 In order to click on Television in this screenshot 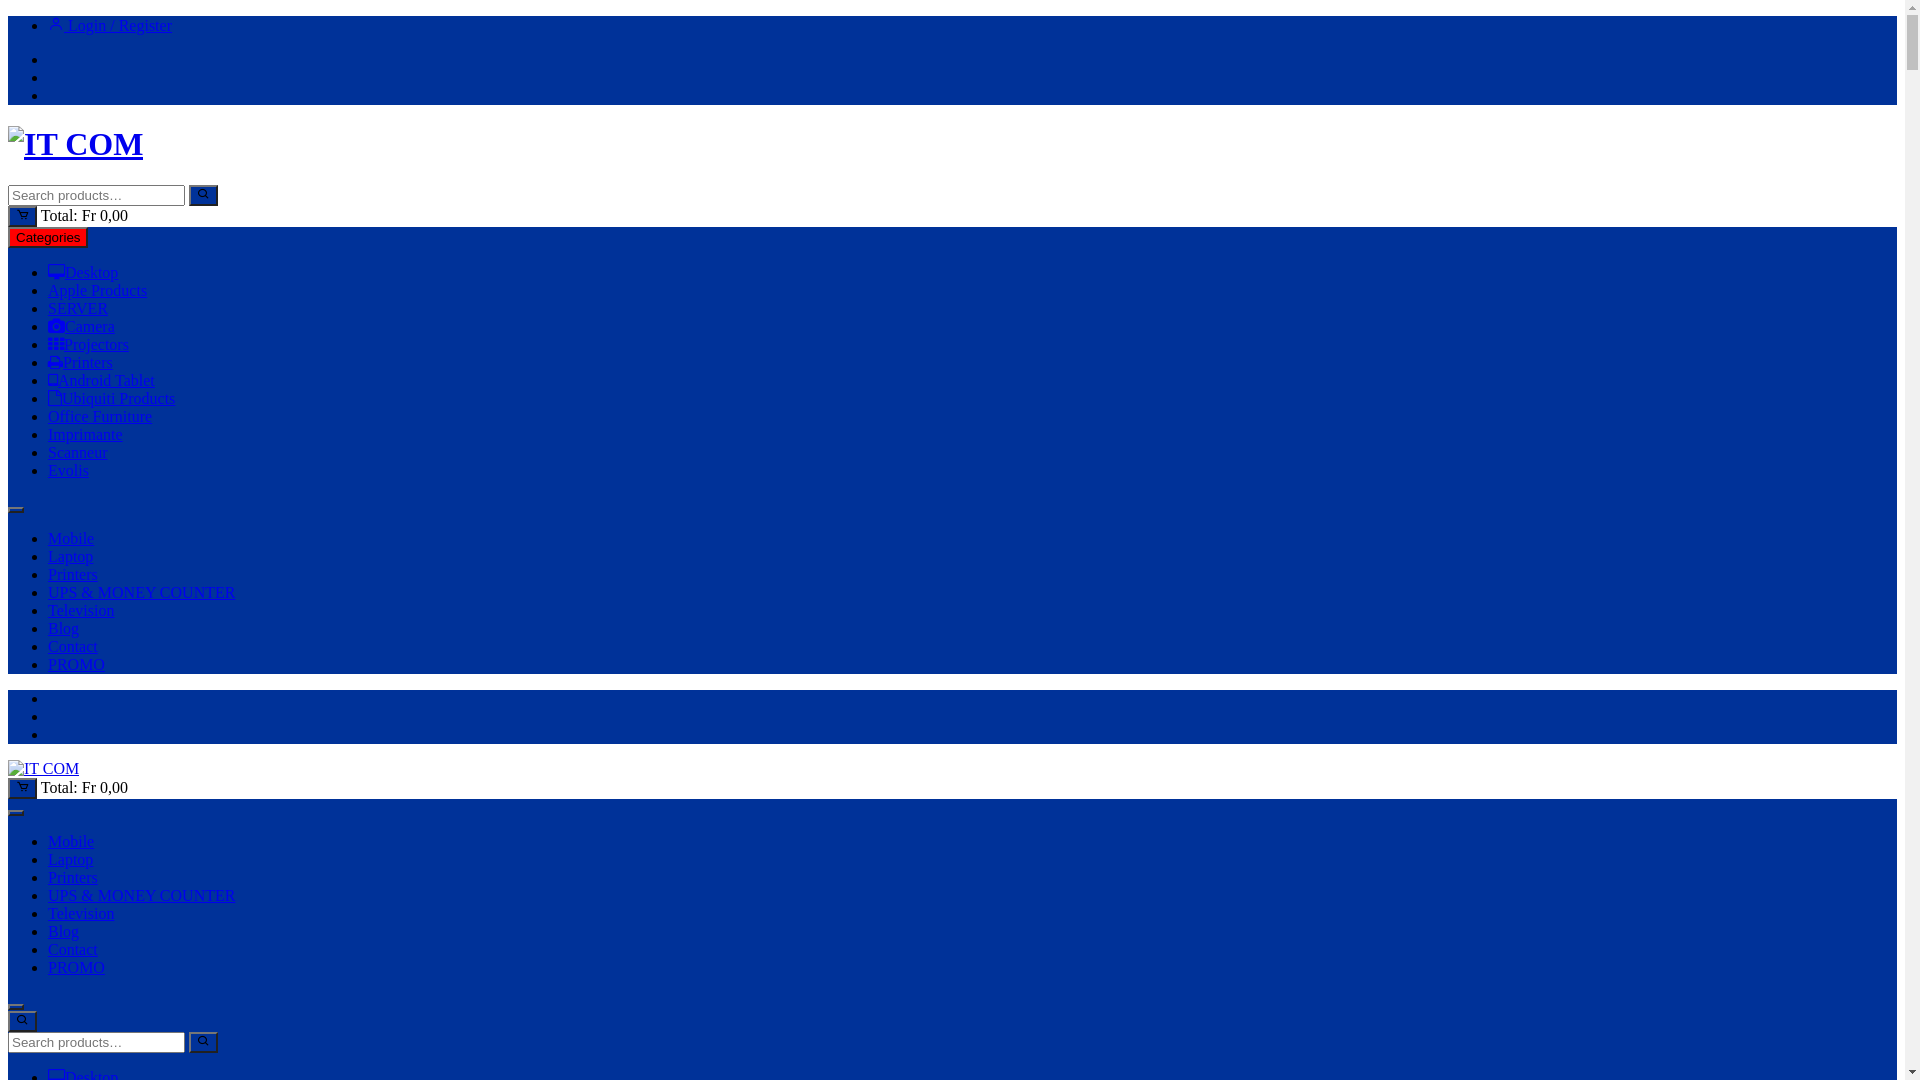, I will do `click(81, 913)`.